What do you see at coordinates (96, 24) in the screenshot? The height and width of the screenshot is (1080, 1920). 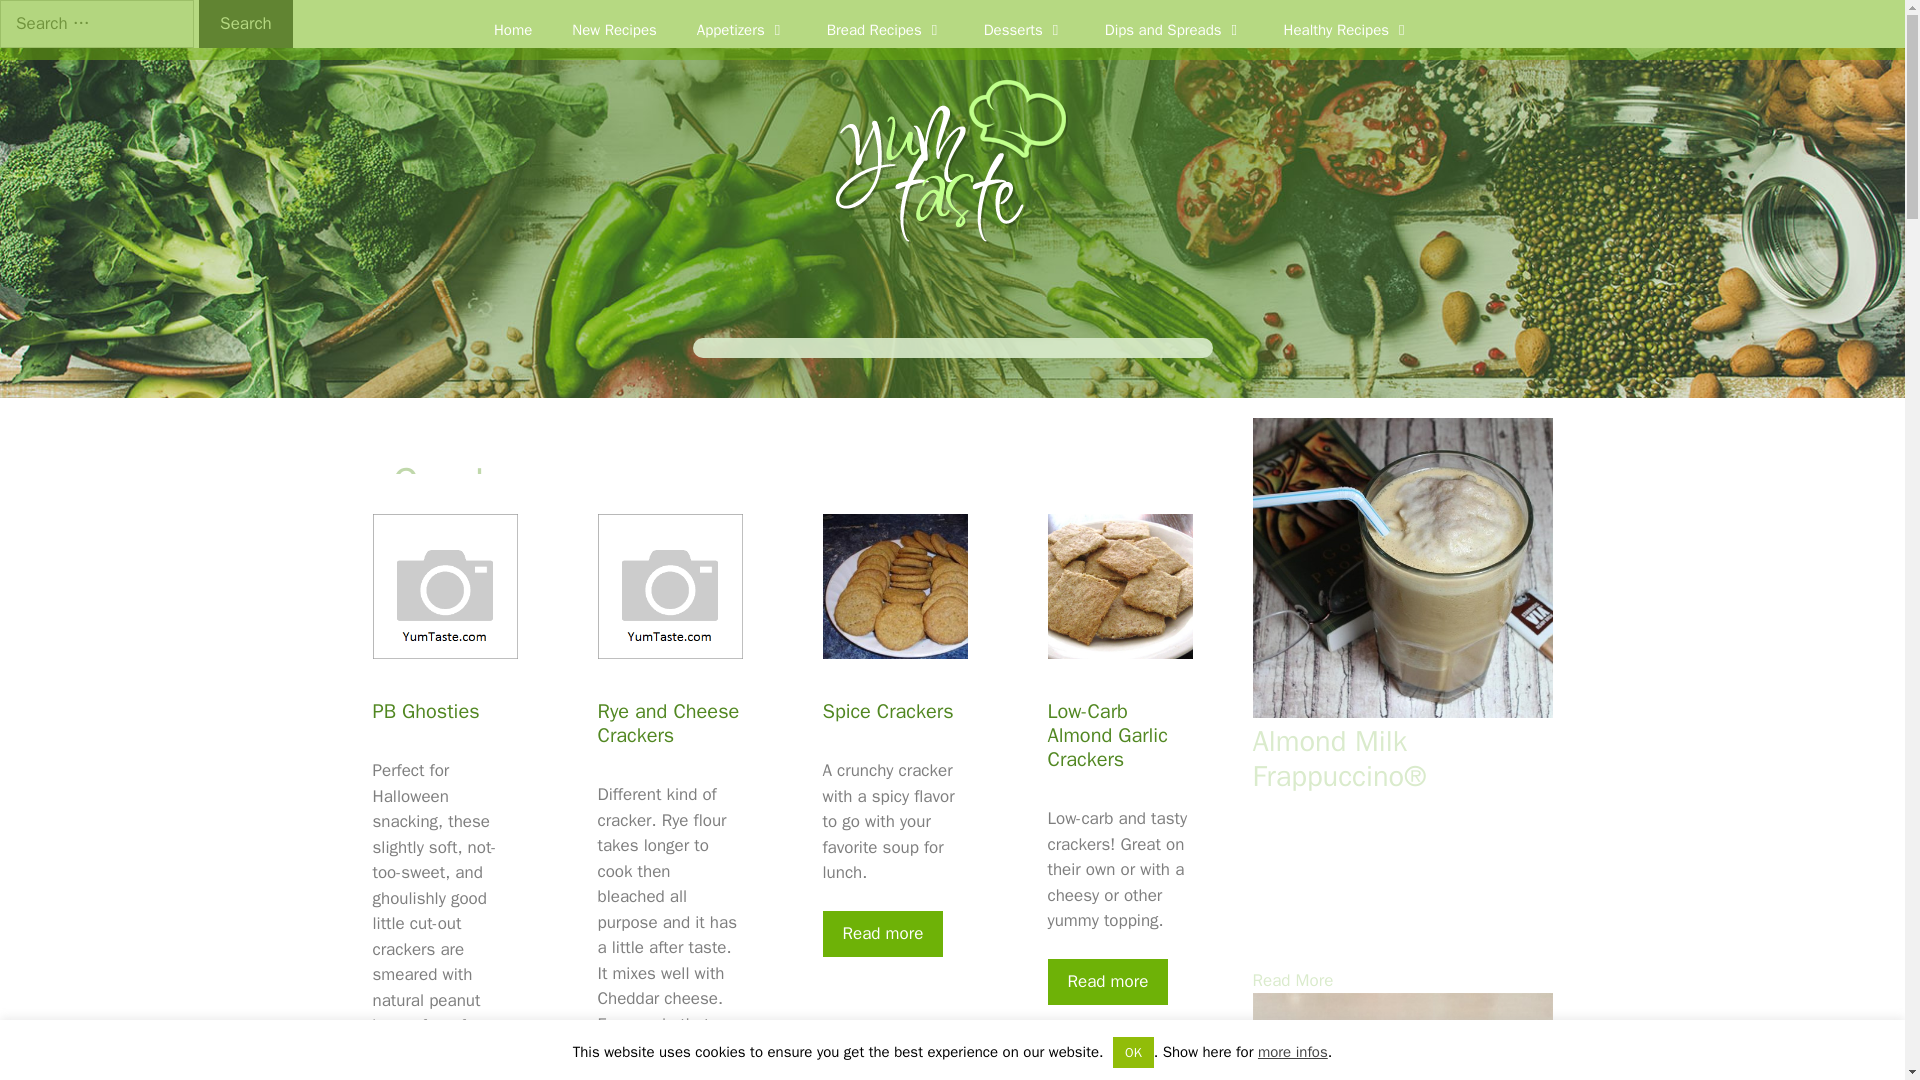 I see `Search for:` at bounding box center [96, 24].